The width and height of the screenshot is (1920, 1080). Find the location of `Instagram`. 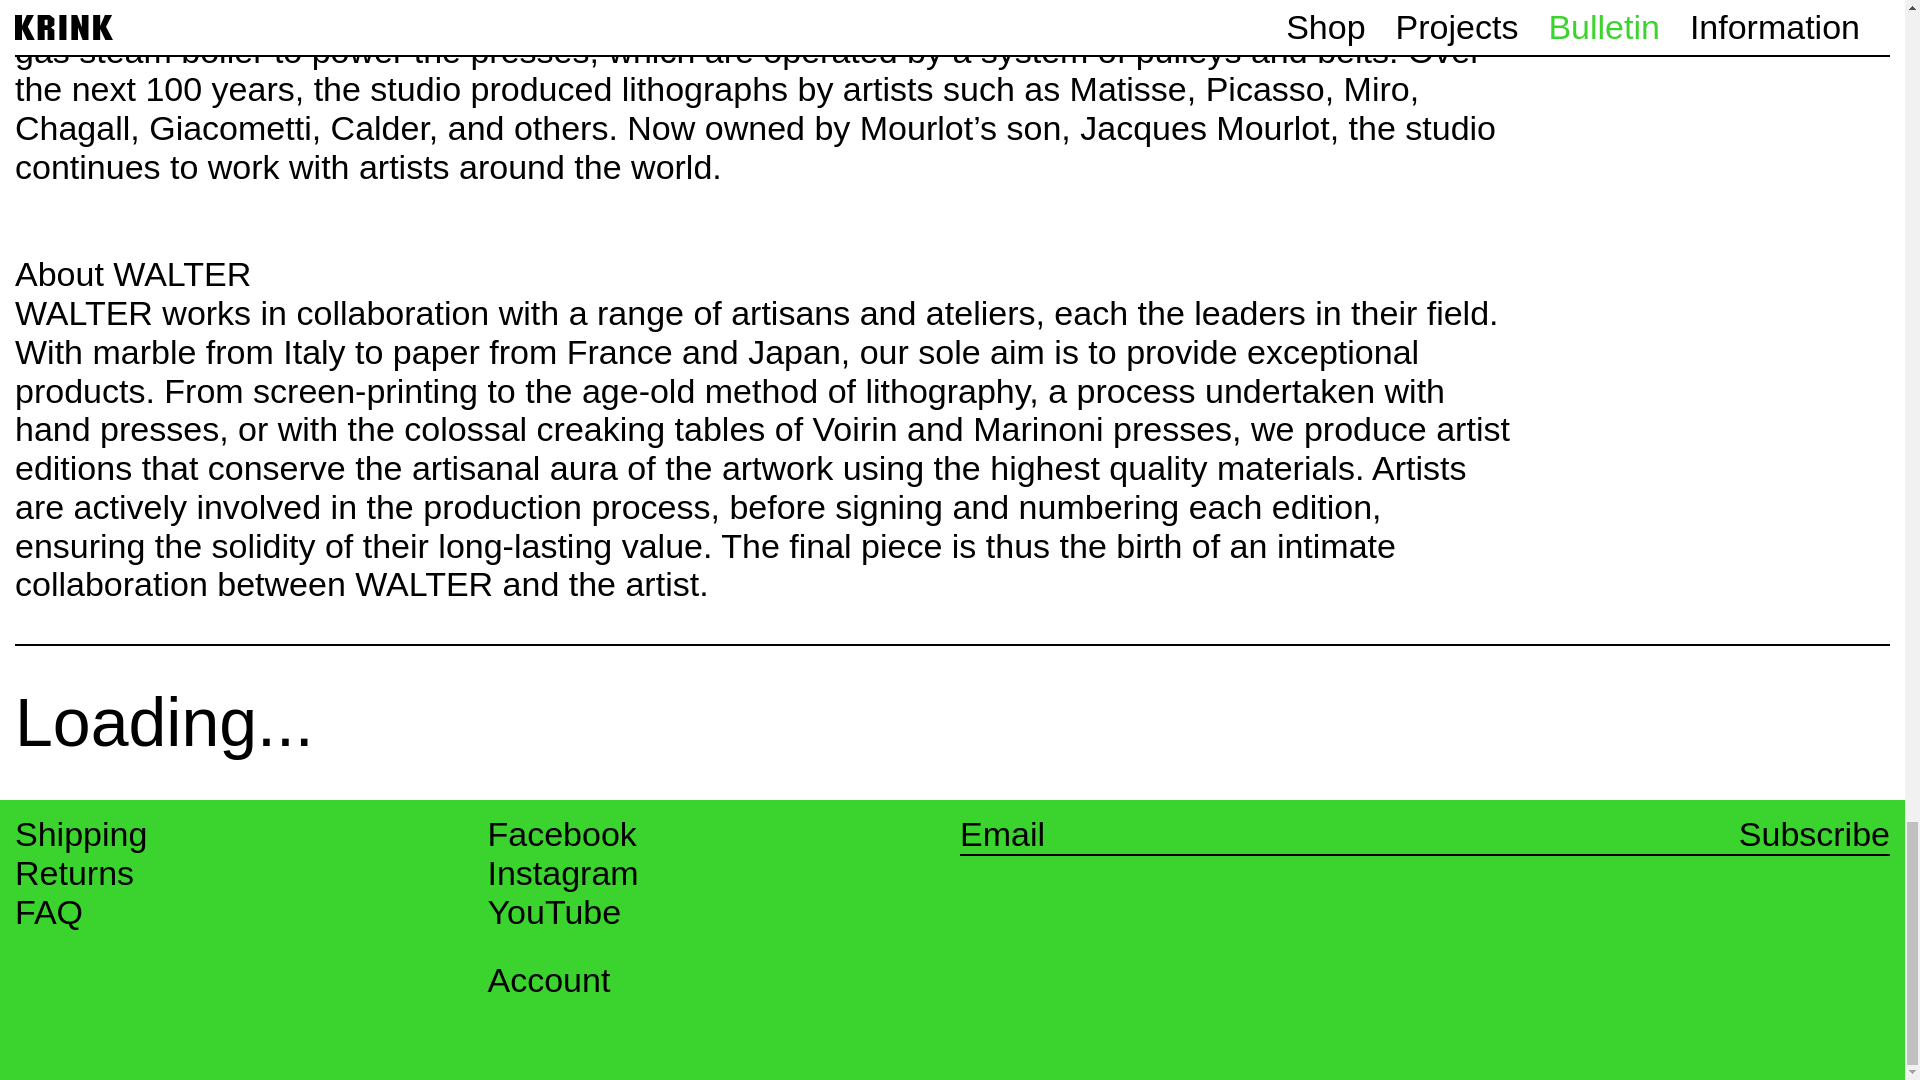

Instagram is located at coordinates (563, 874).